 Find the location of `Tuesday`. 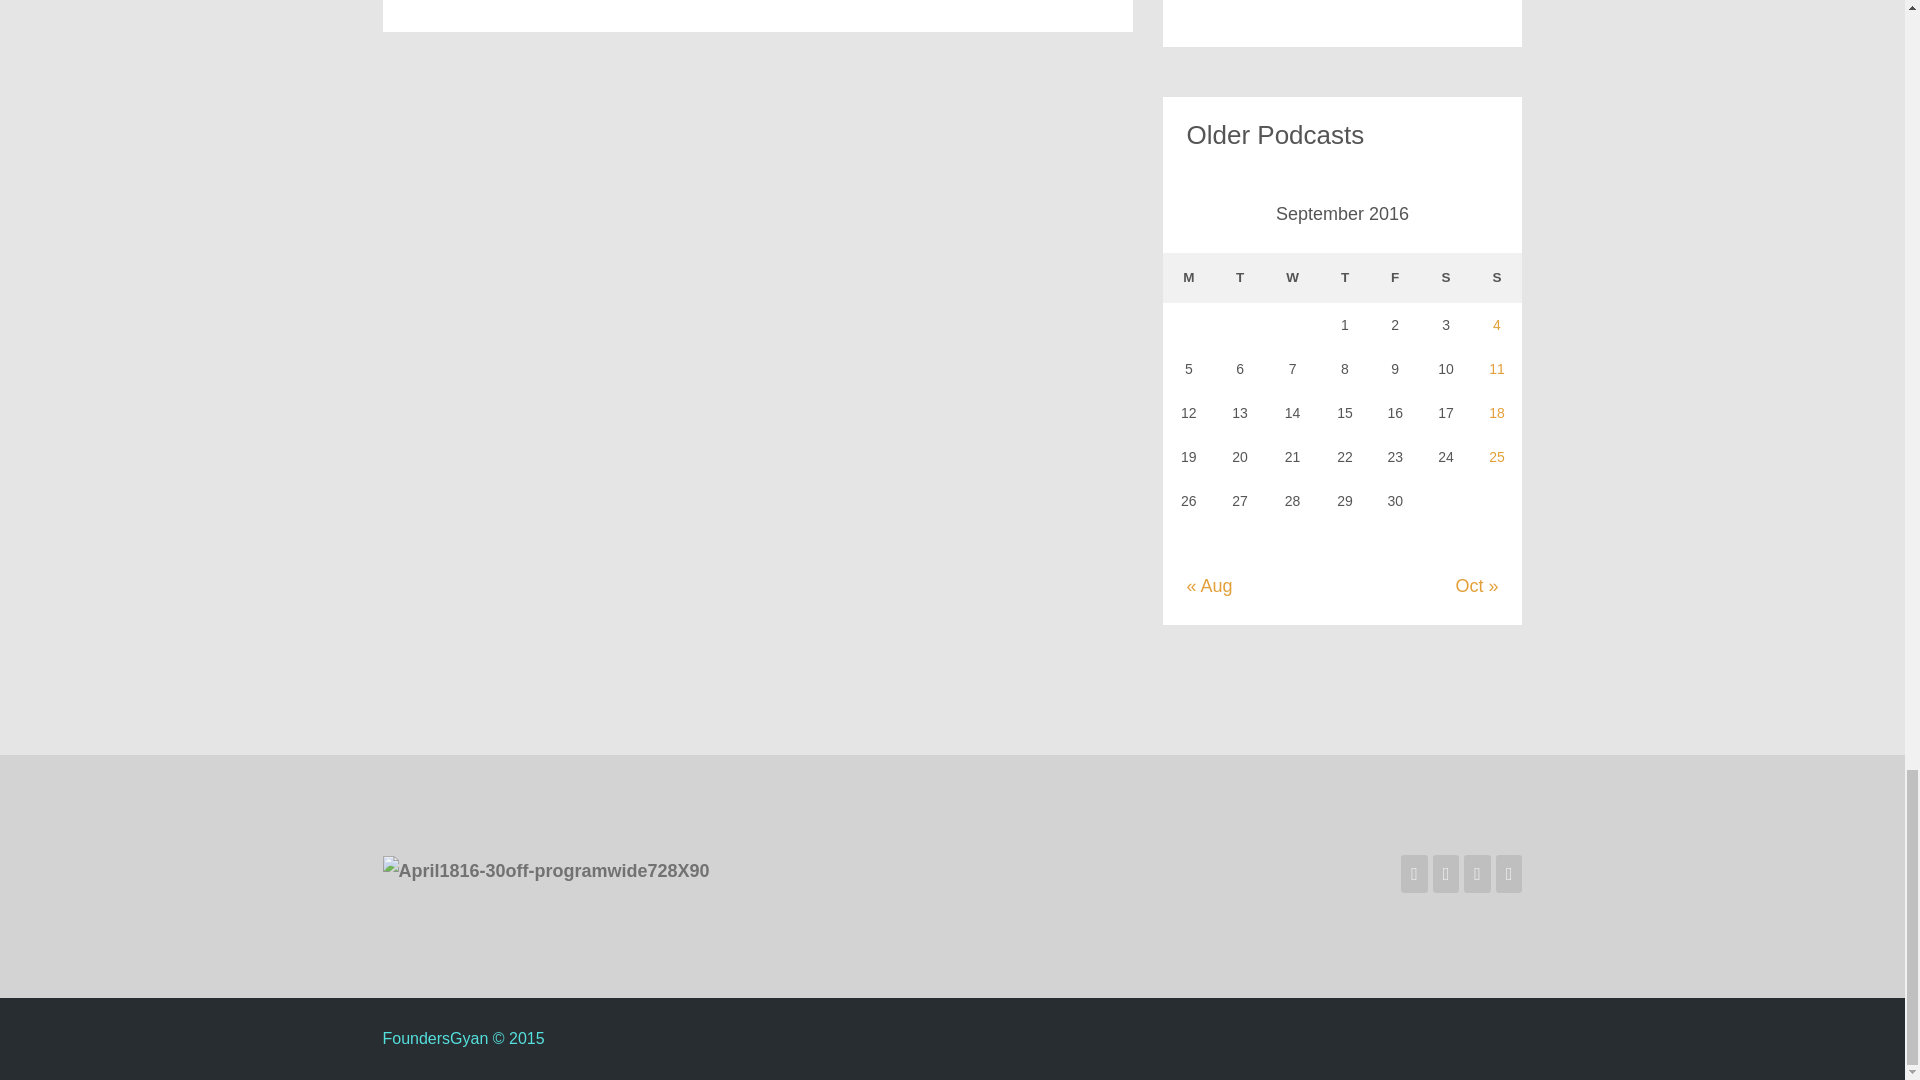

Tuesday is located at coordinates (1240, 278).